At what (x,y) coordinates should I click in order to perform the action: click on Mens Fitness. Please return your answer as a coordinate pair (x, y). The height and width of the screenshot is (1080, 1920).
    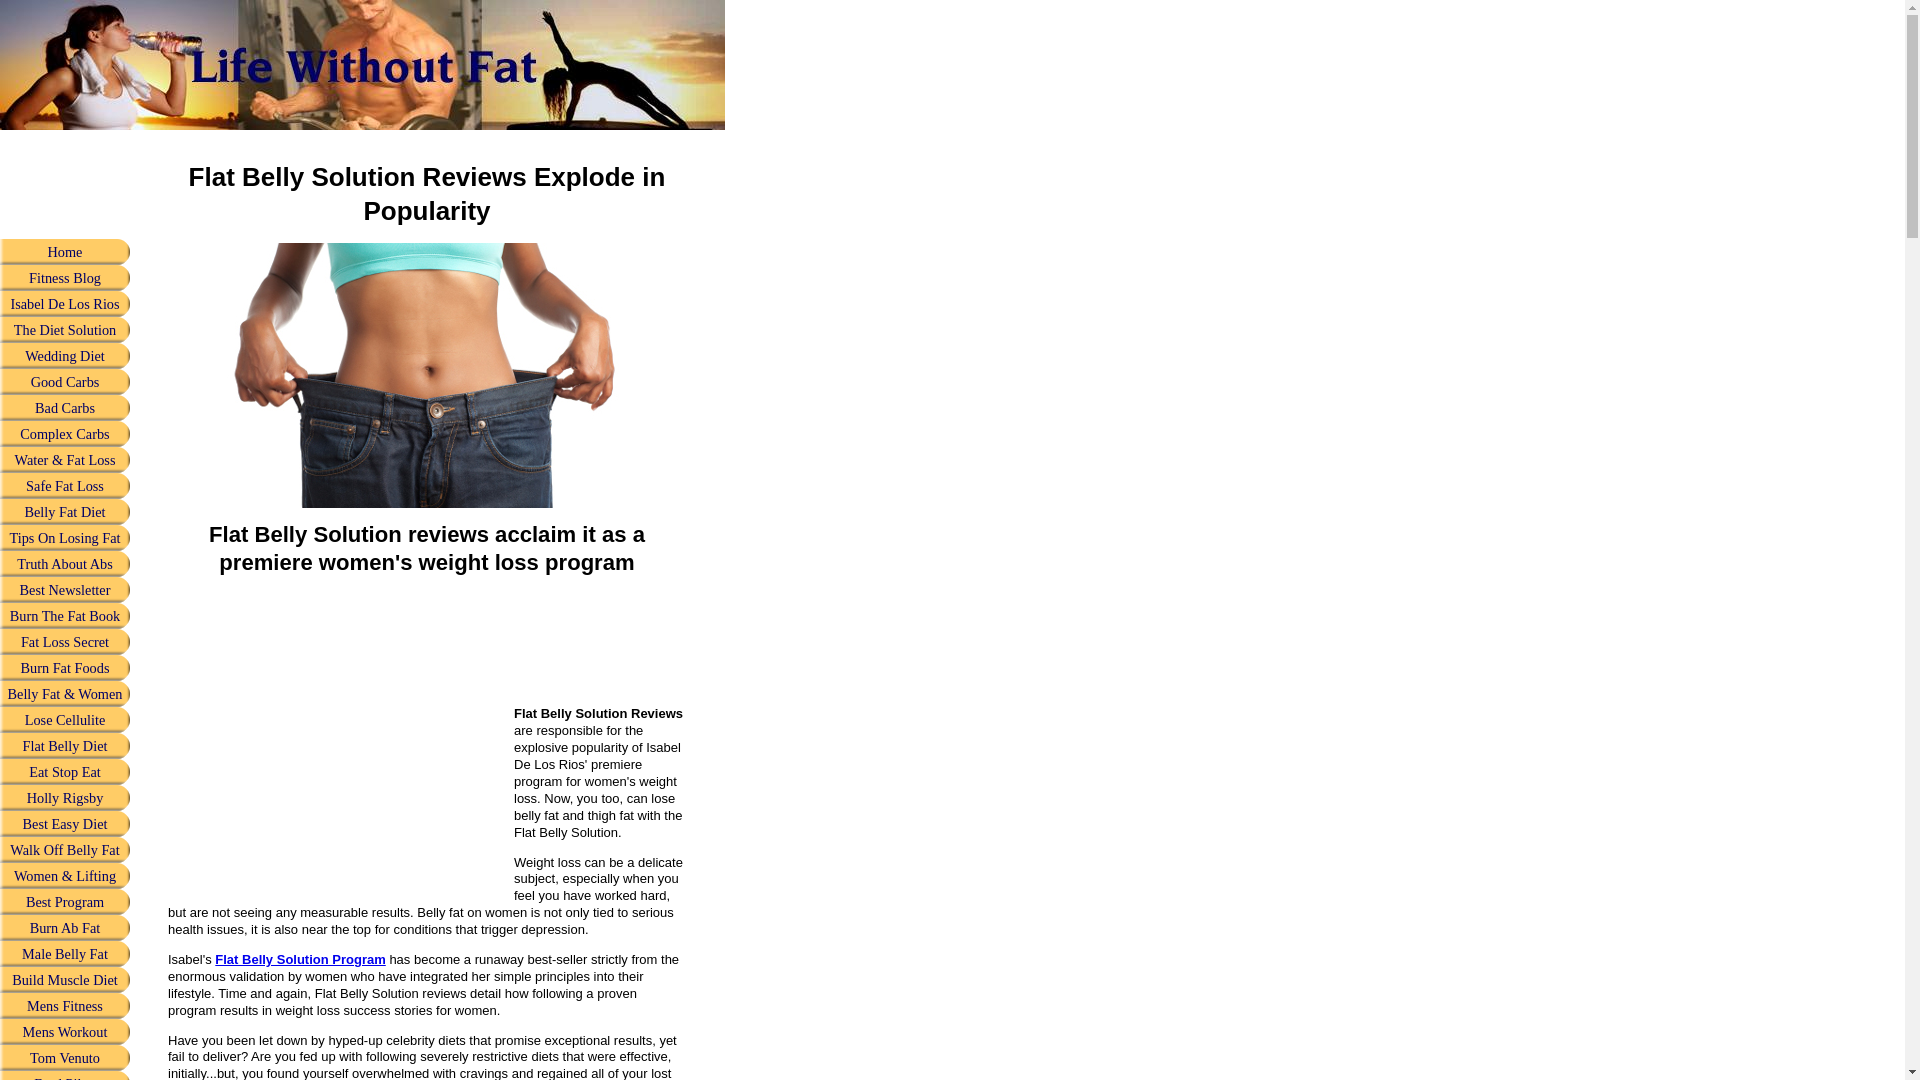
    Looking at the image, I should click on (65, 1006).